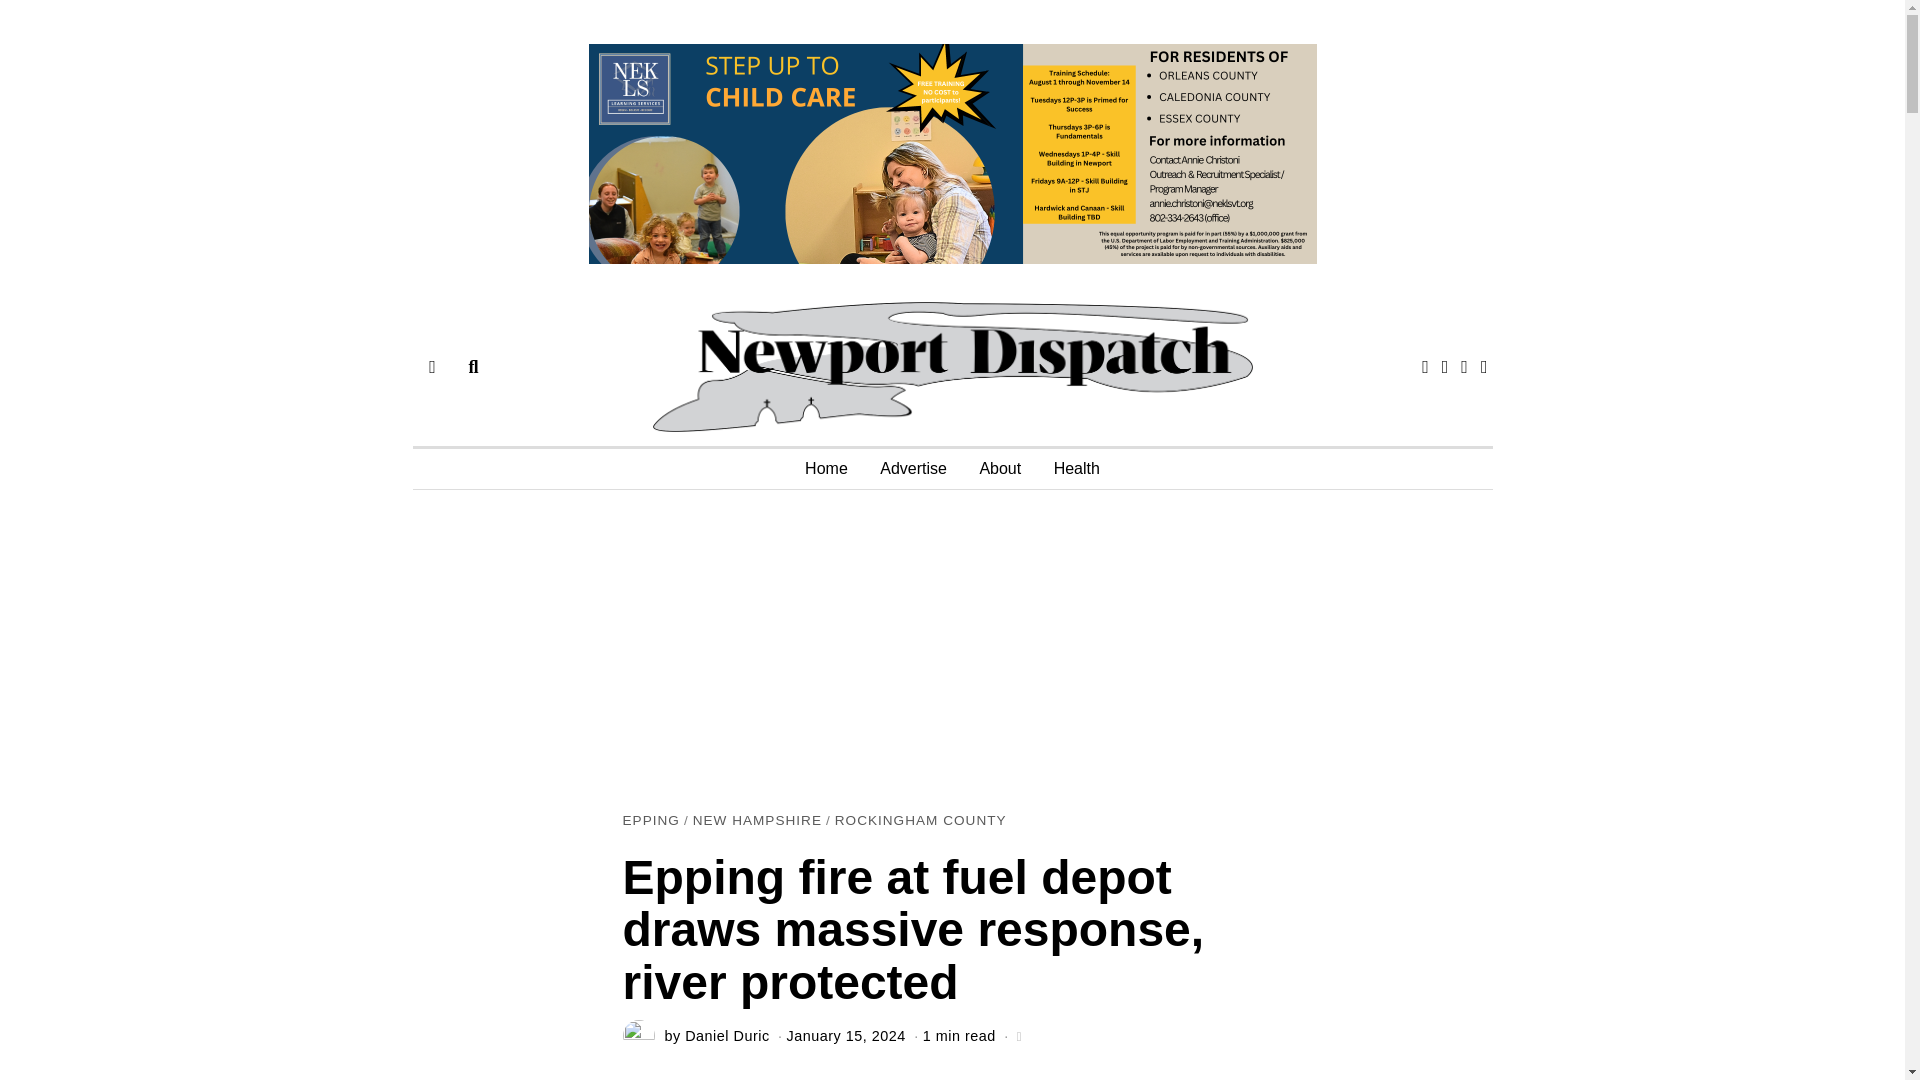 The image size is (1920, 1080). Describe the element at coordinates (1000, 469) in the screenshot. I see `About` at that location.